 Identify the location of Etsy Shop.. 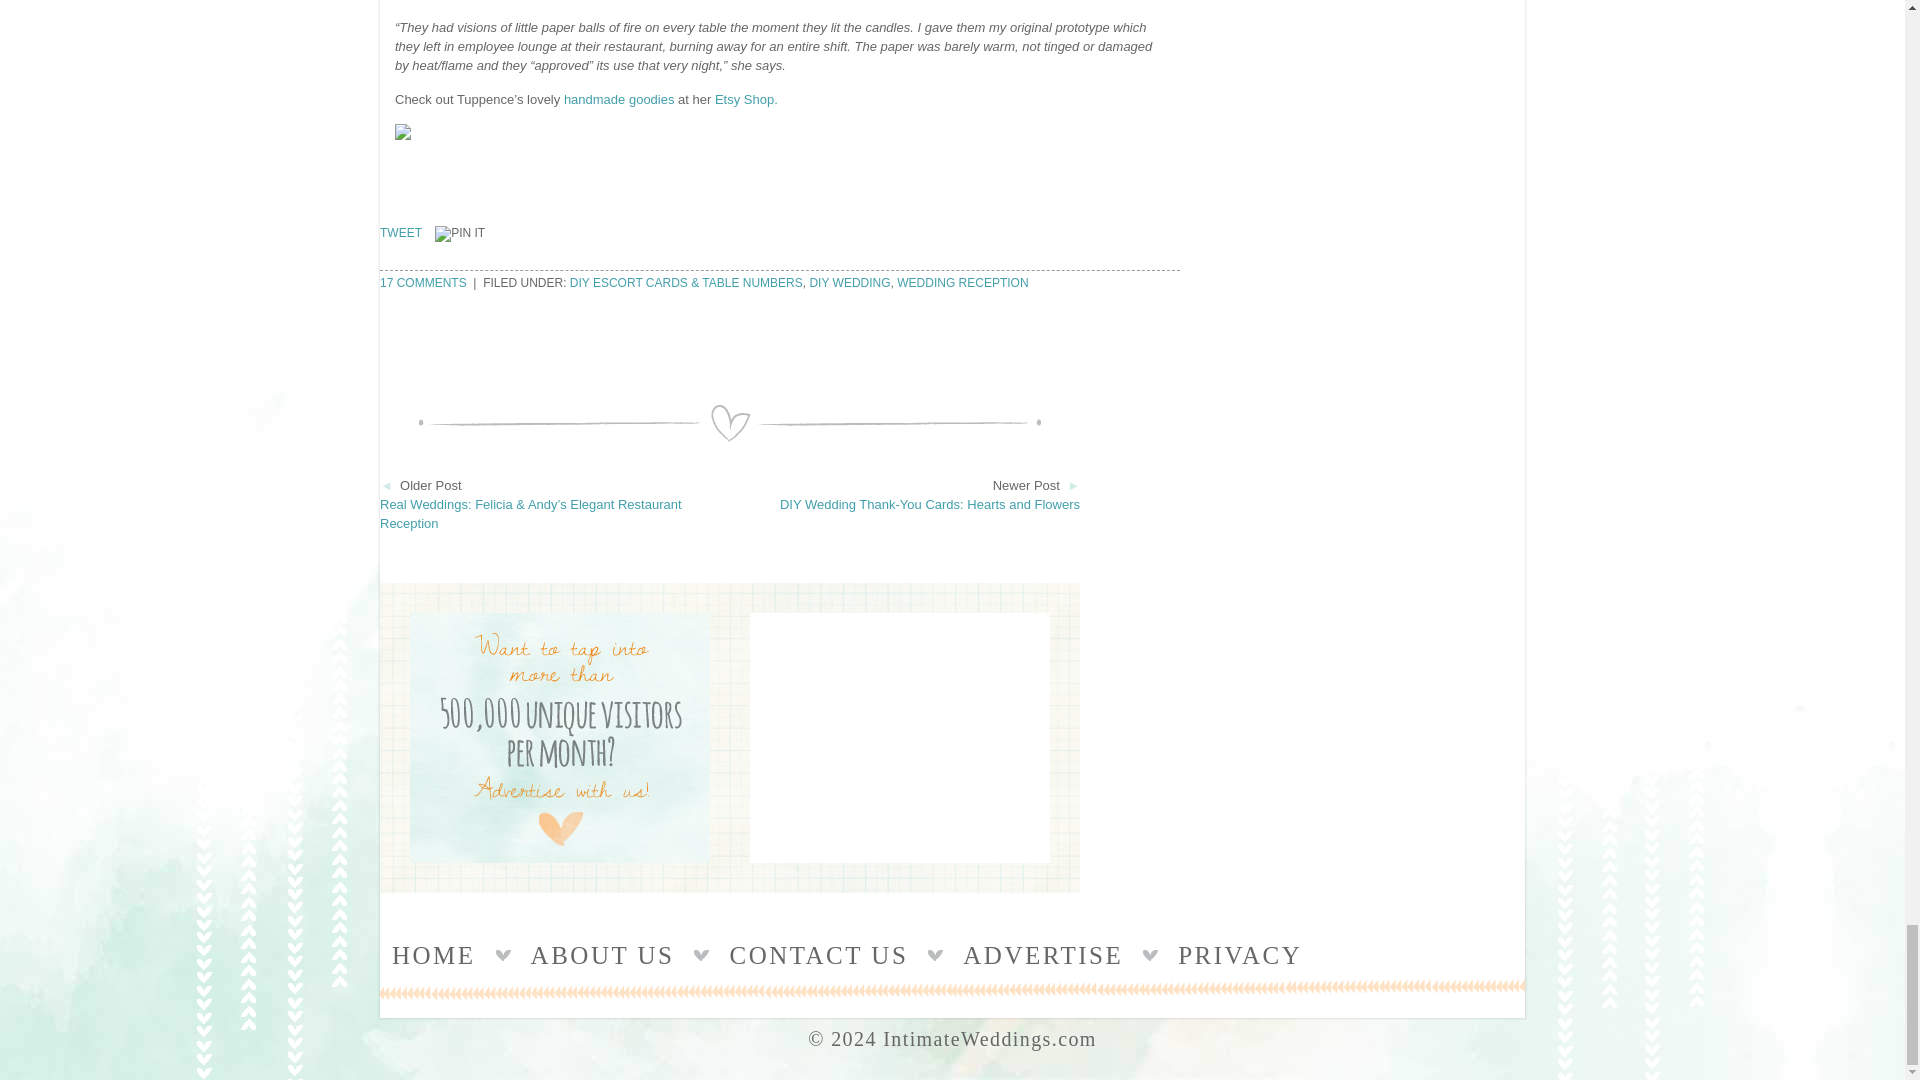
(746, 98).